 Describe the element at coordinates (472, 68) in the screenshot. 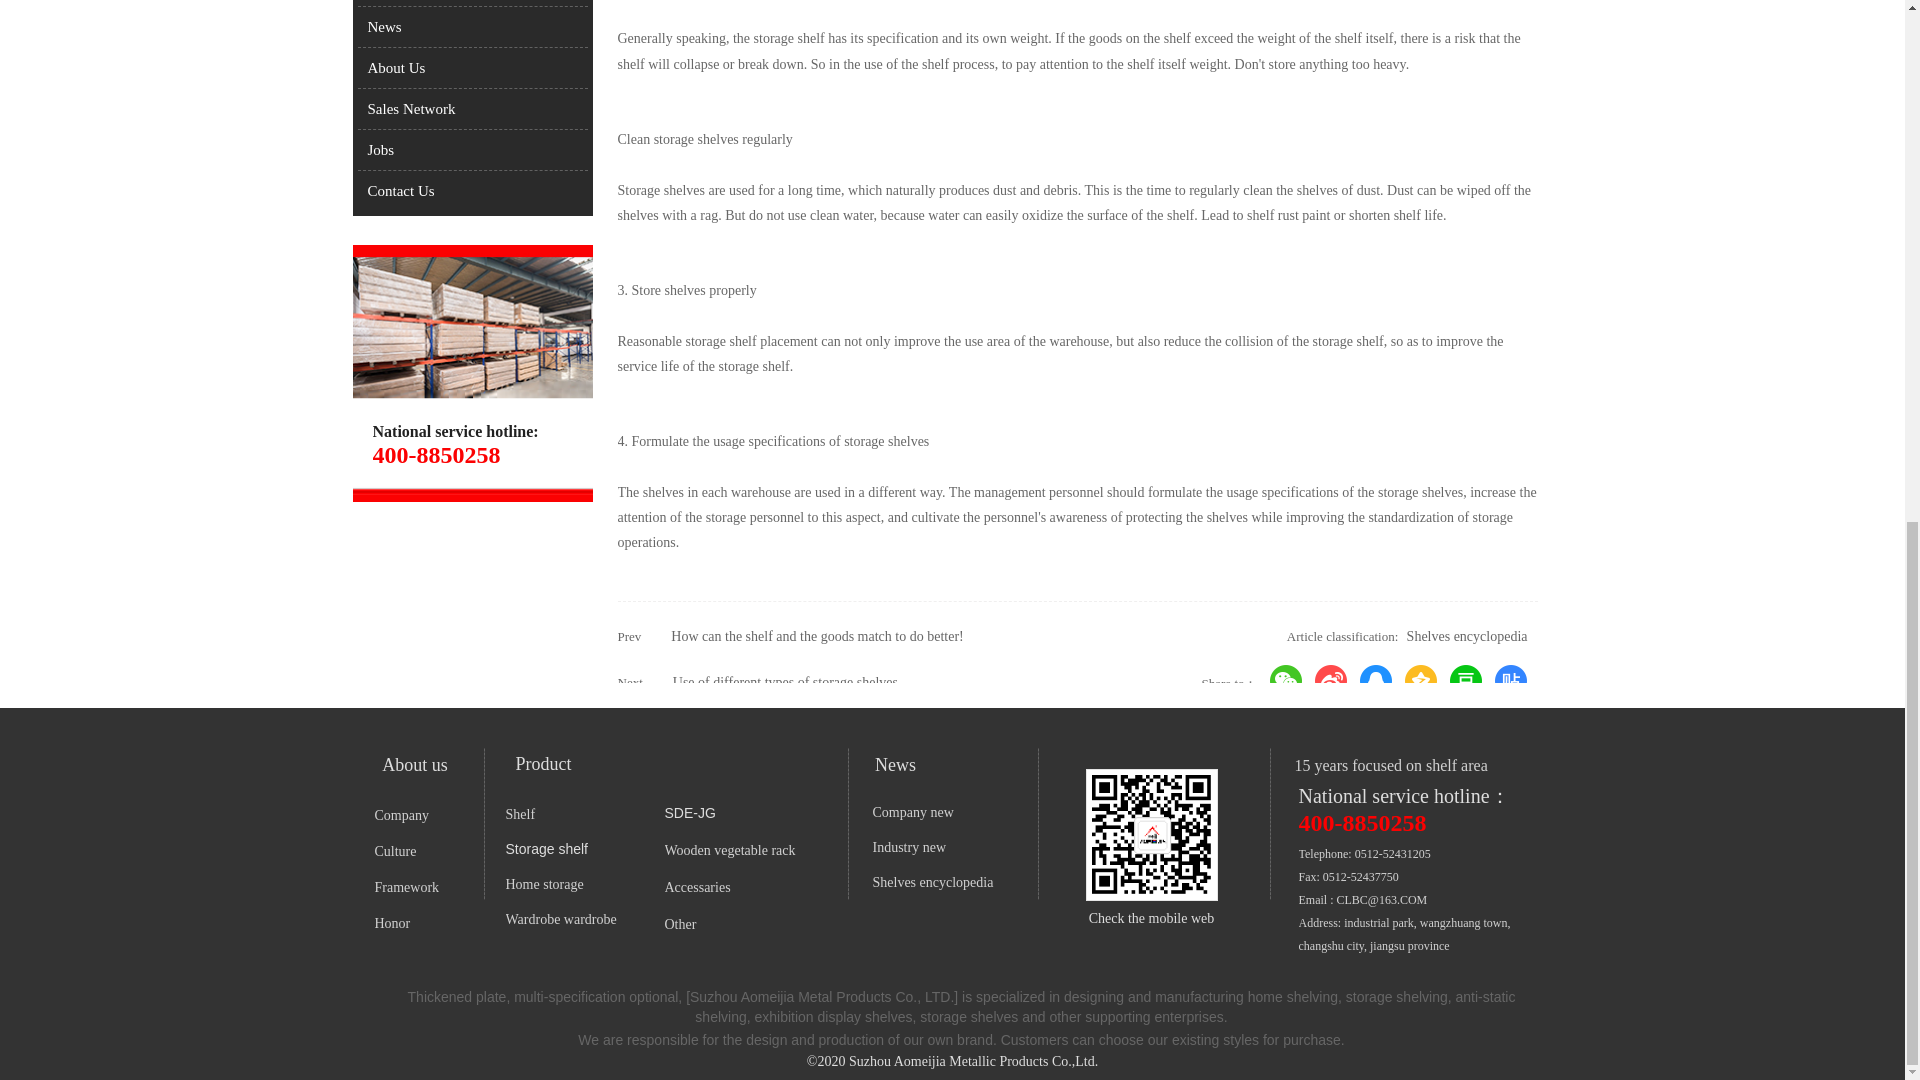

I see `About Us` at that location.